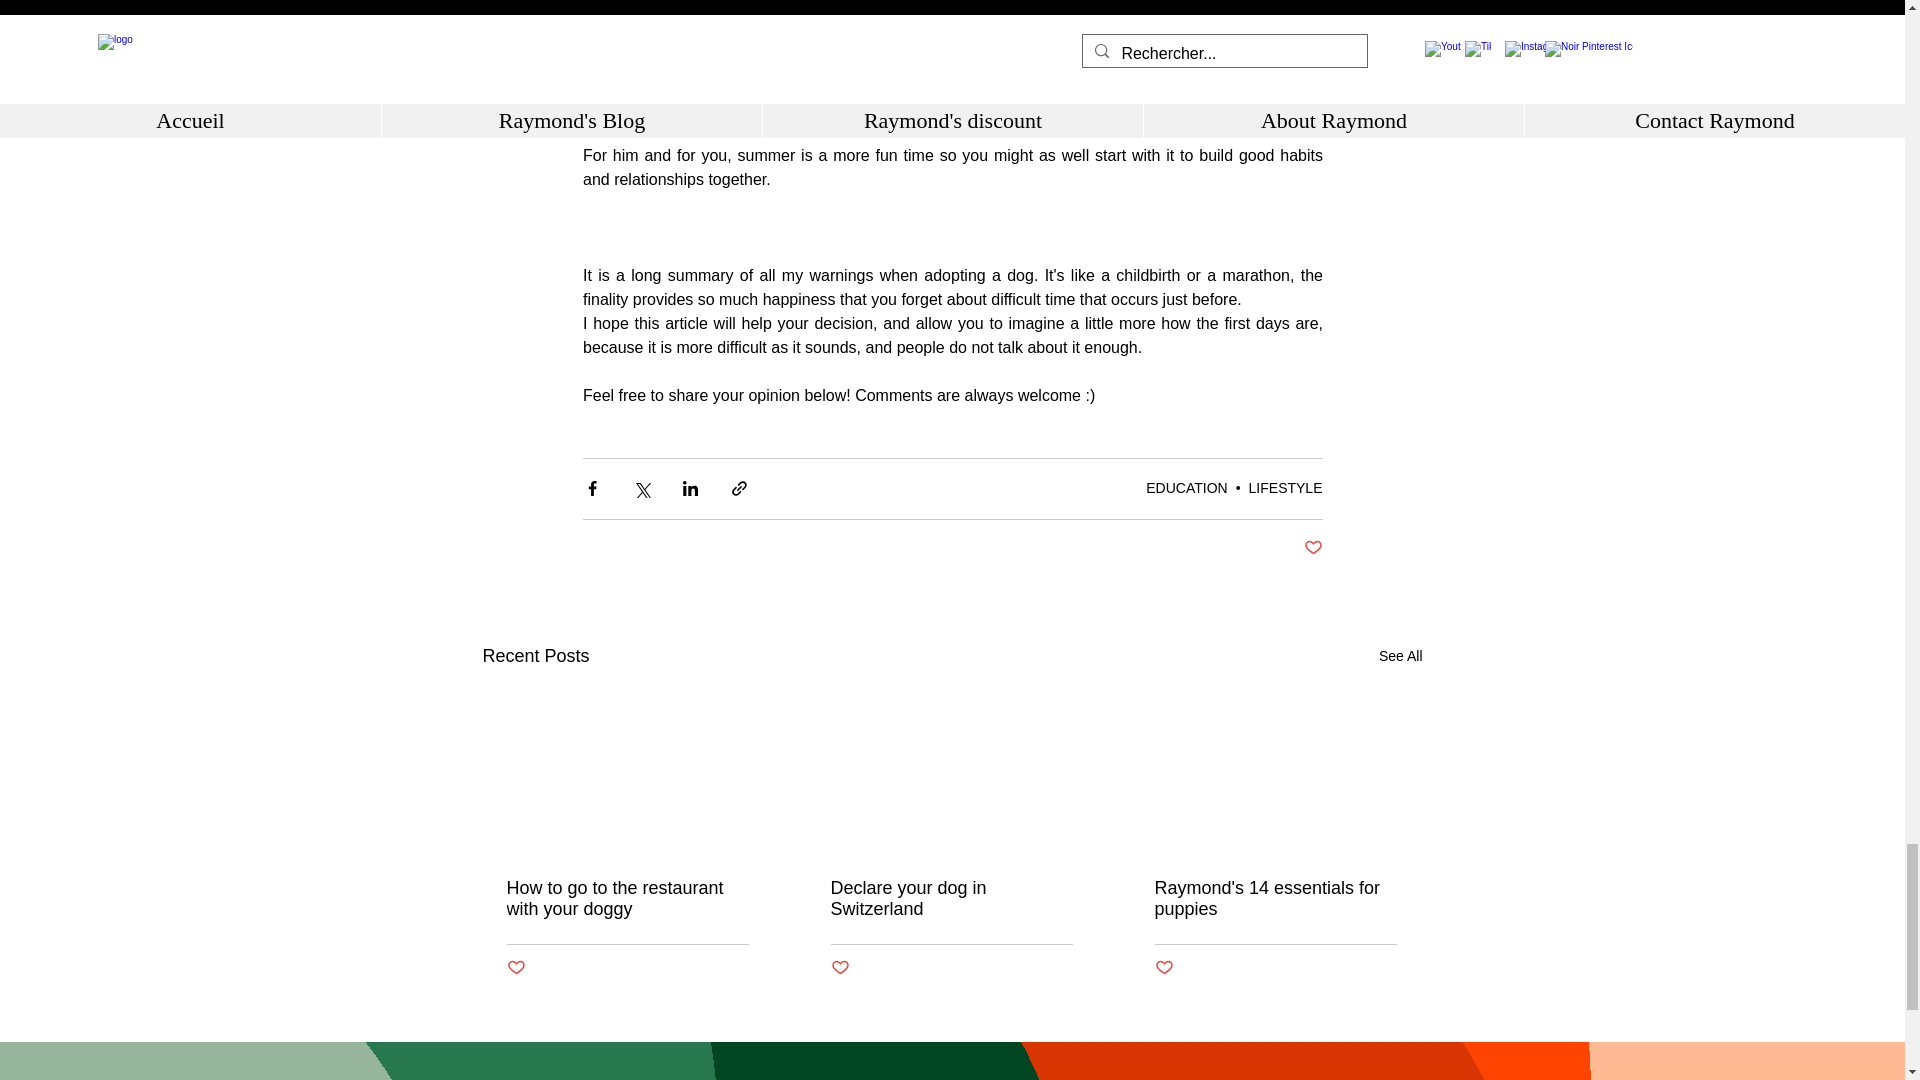 The width and height of the screenshot is (1920, 1080). What do you see at coordinates (1400, 656) in the screenshot?
I see `See All` at bounding box center [1400, 656].